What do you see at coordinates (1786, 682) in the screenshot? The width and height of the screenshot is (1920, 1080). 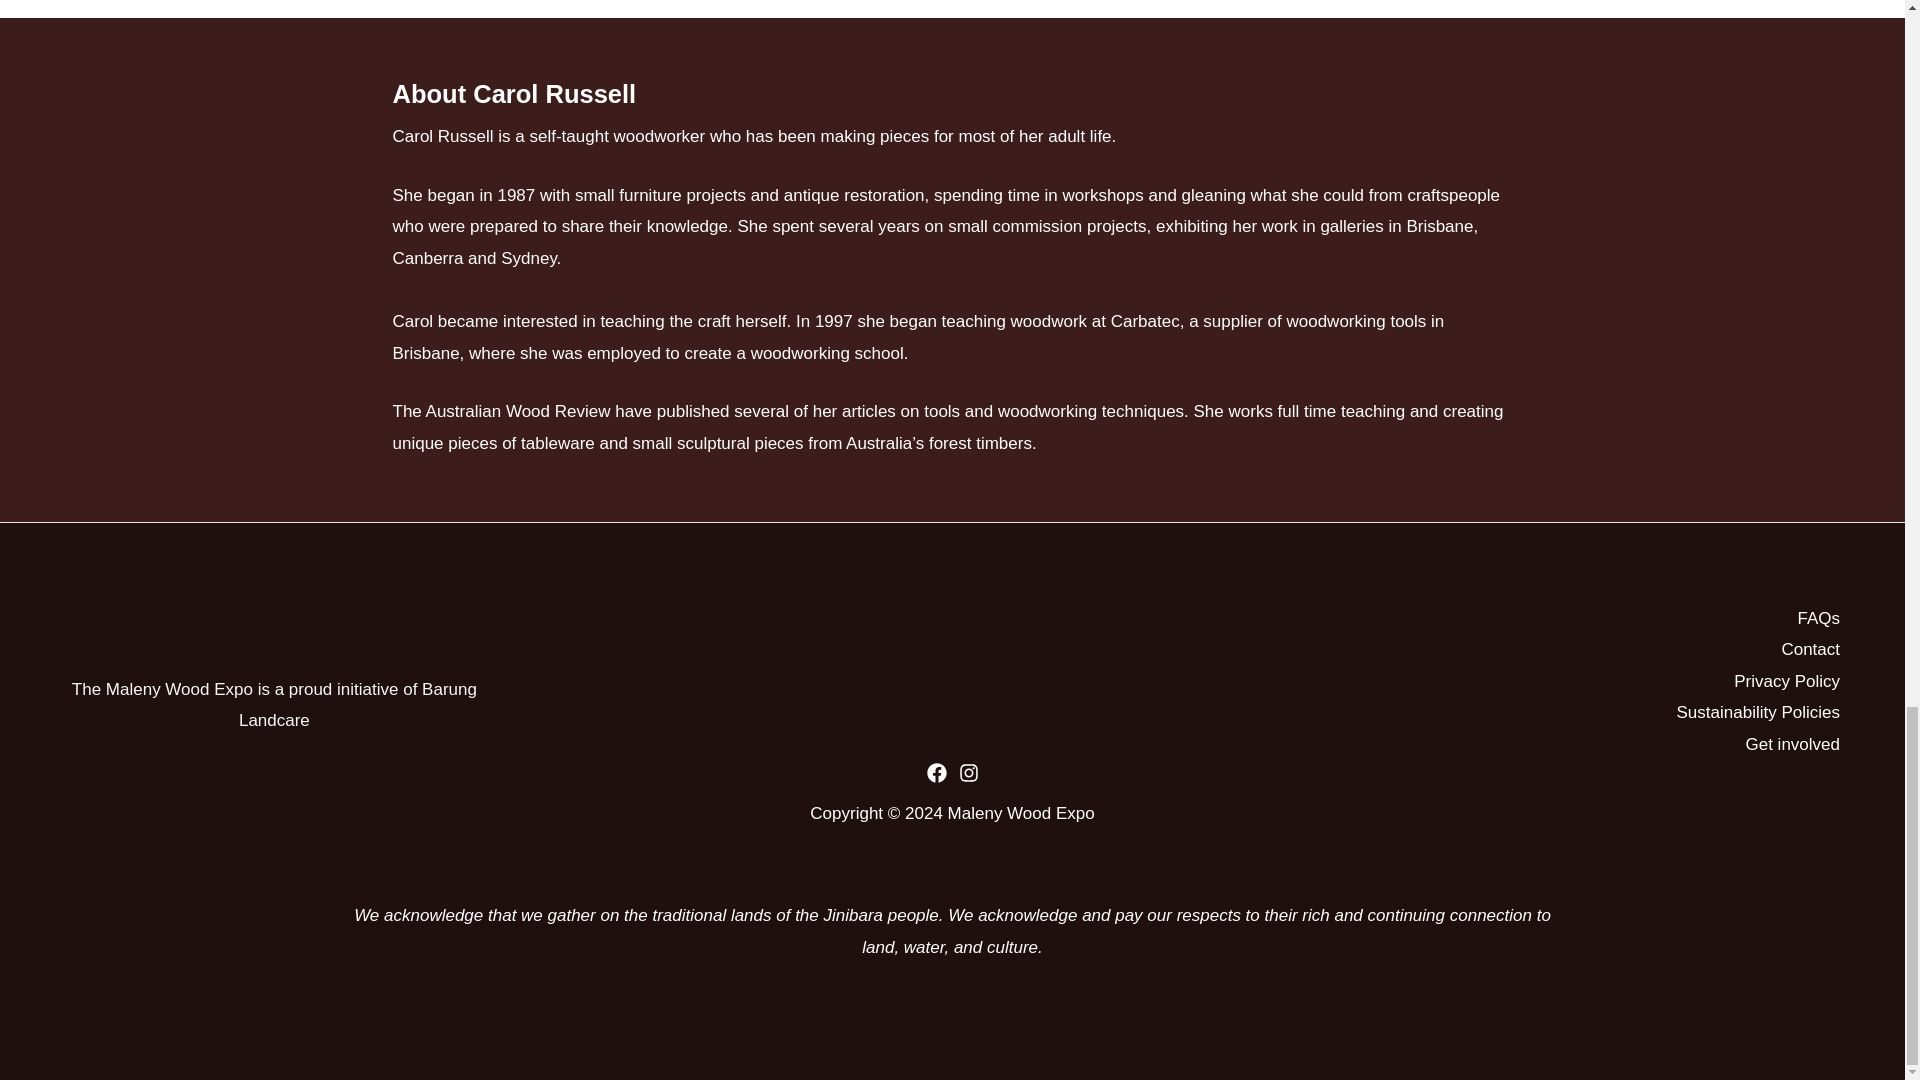 I see `Privacy Policy` at bounding box center [1786, 682].